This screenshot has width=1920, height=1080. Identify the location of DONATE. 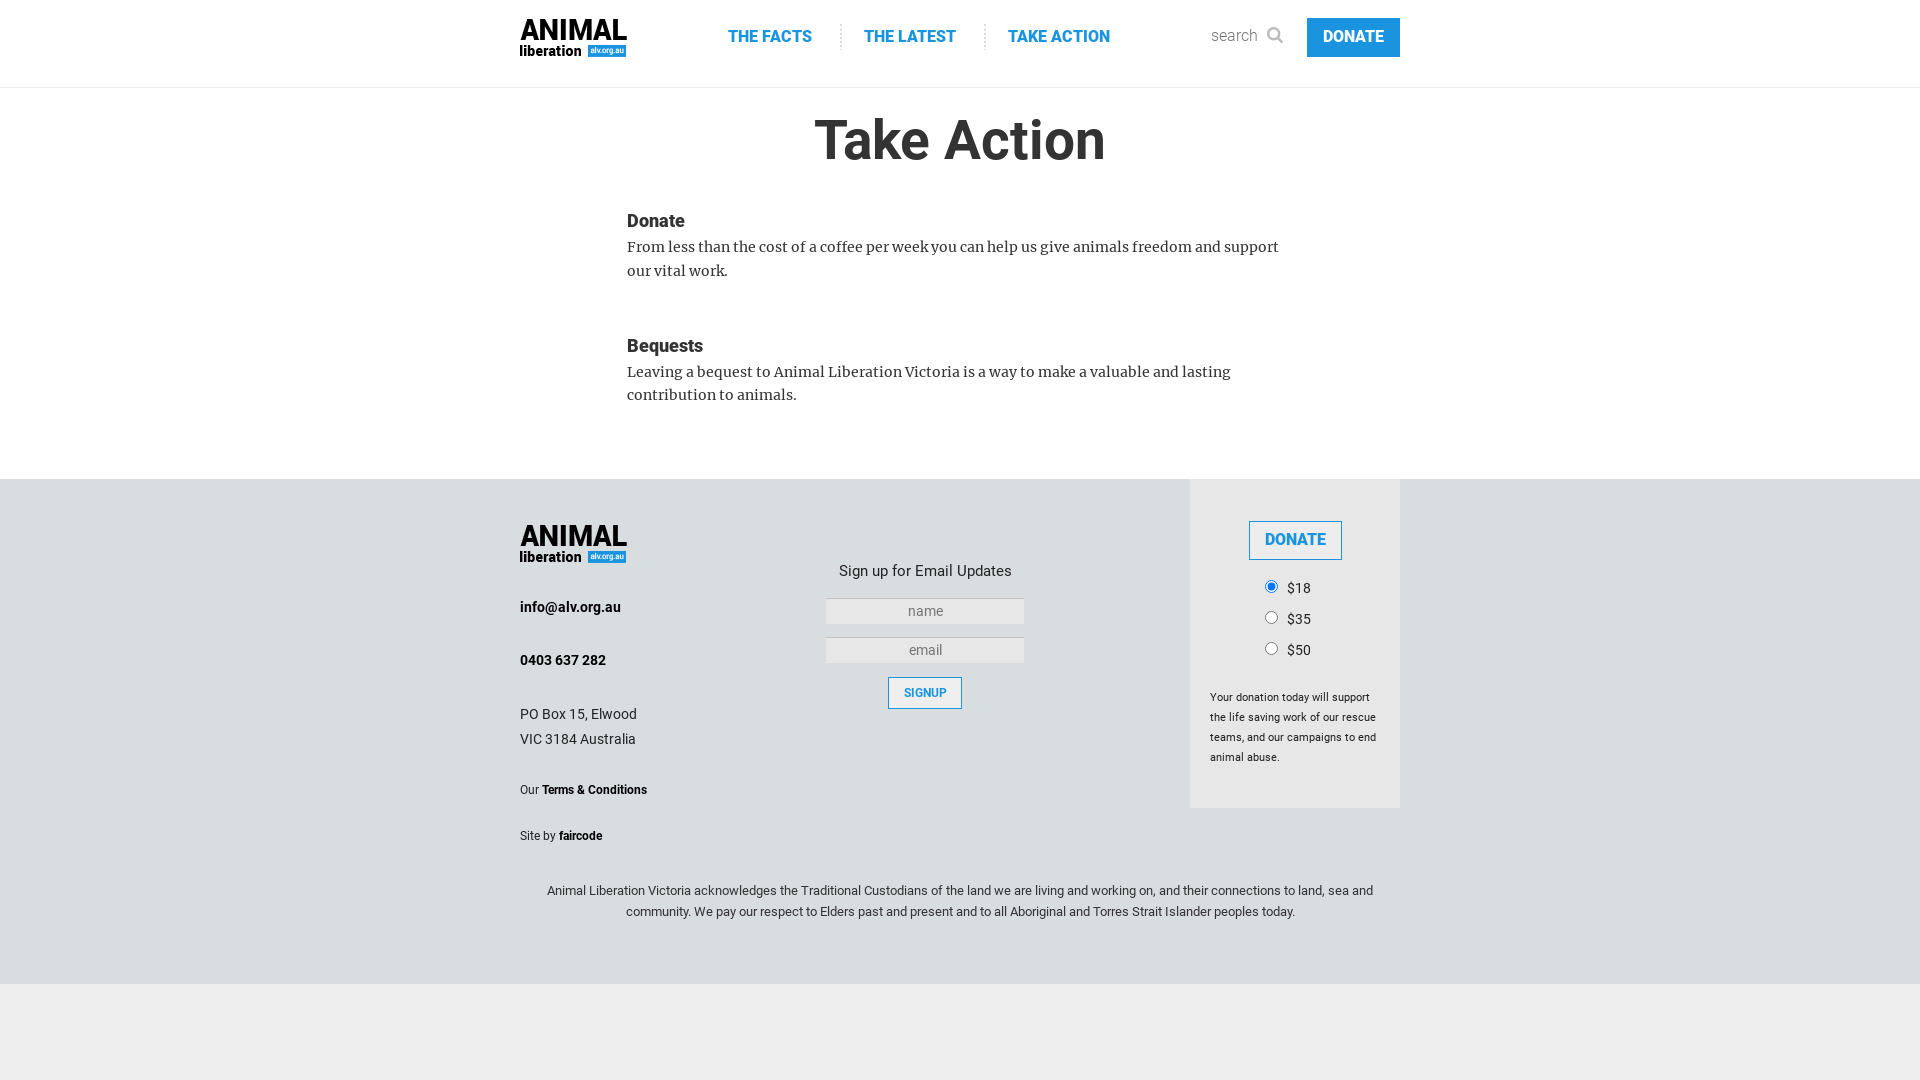
(1354, 38).